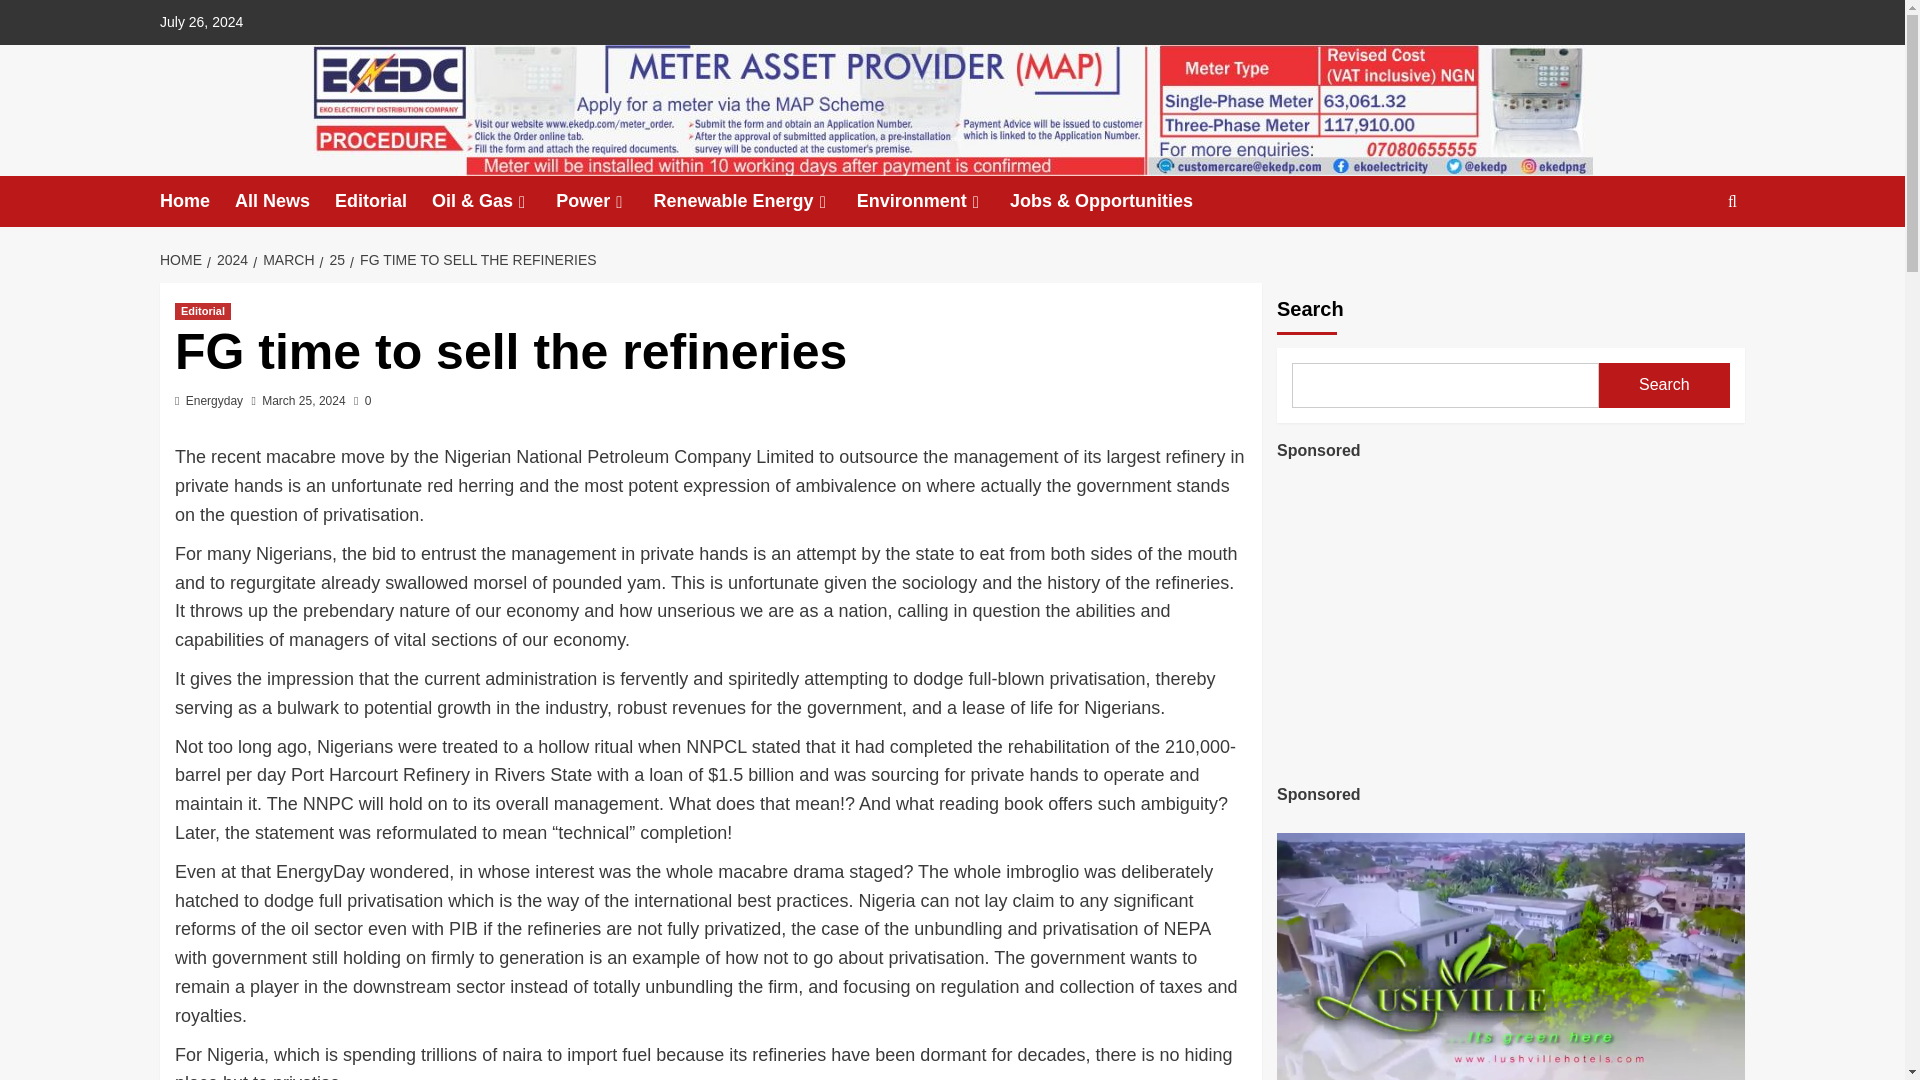 This screenshot has width=1920, height=1080. What do you see at coordinates (336, 259) in the screenshot?
I see `25` at bounding box center [336, 259].